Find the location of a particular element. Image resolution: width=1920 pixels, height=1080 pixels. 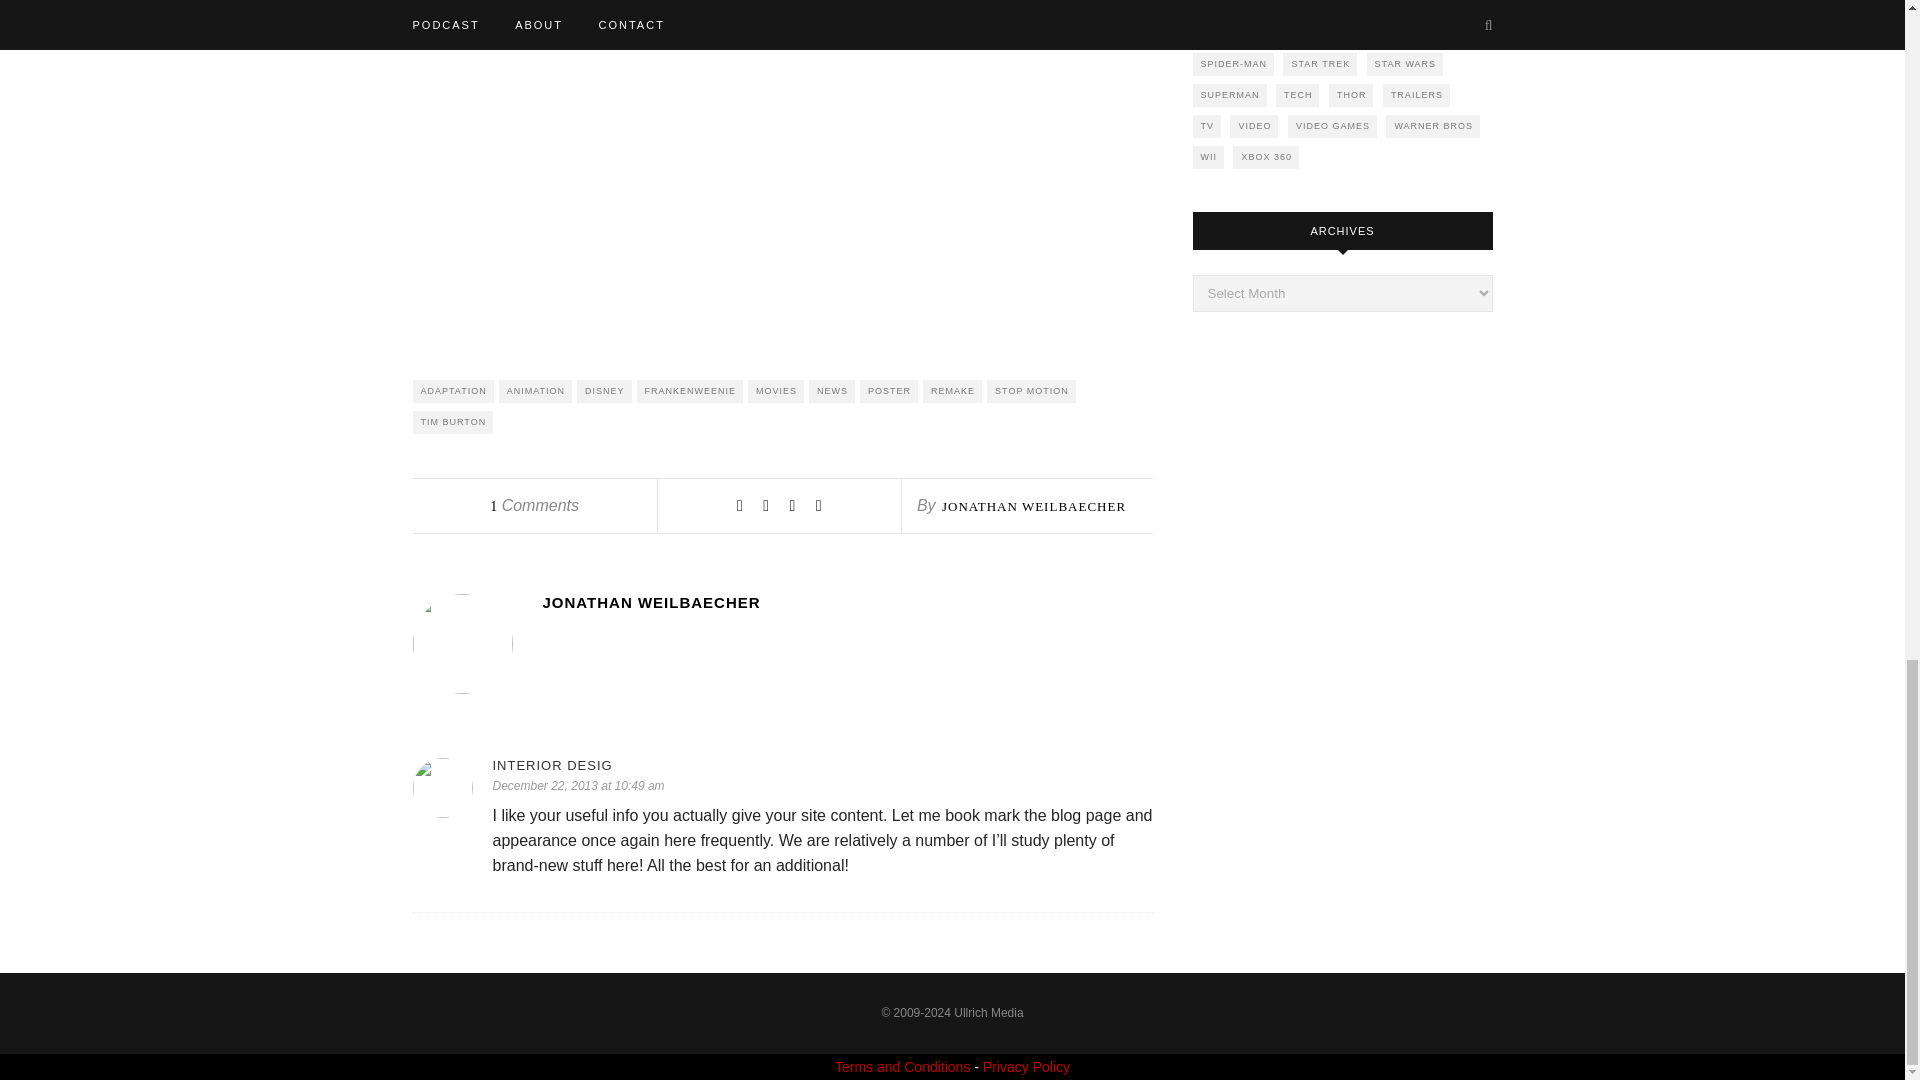

NEWS is located at coordinates (831, 391).